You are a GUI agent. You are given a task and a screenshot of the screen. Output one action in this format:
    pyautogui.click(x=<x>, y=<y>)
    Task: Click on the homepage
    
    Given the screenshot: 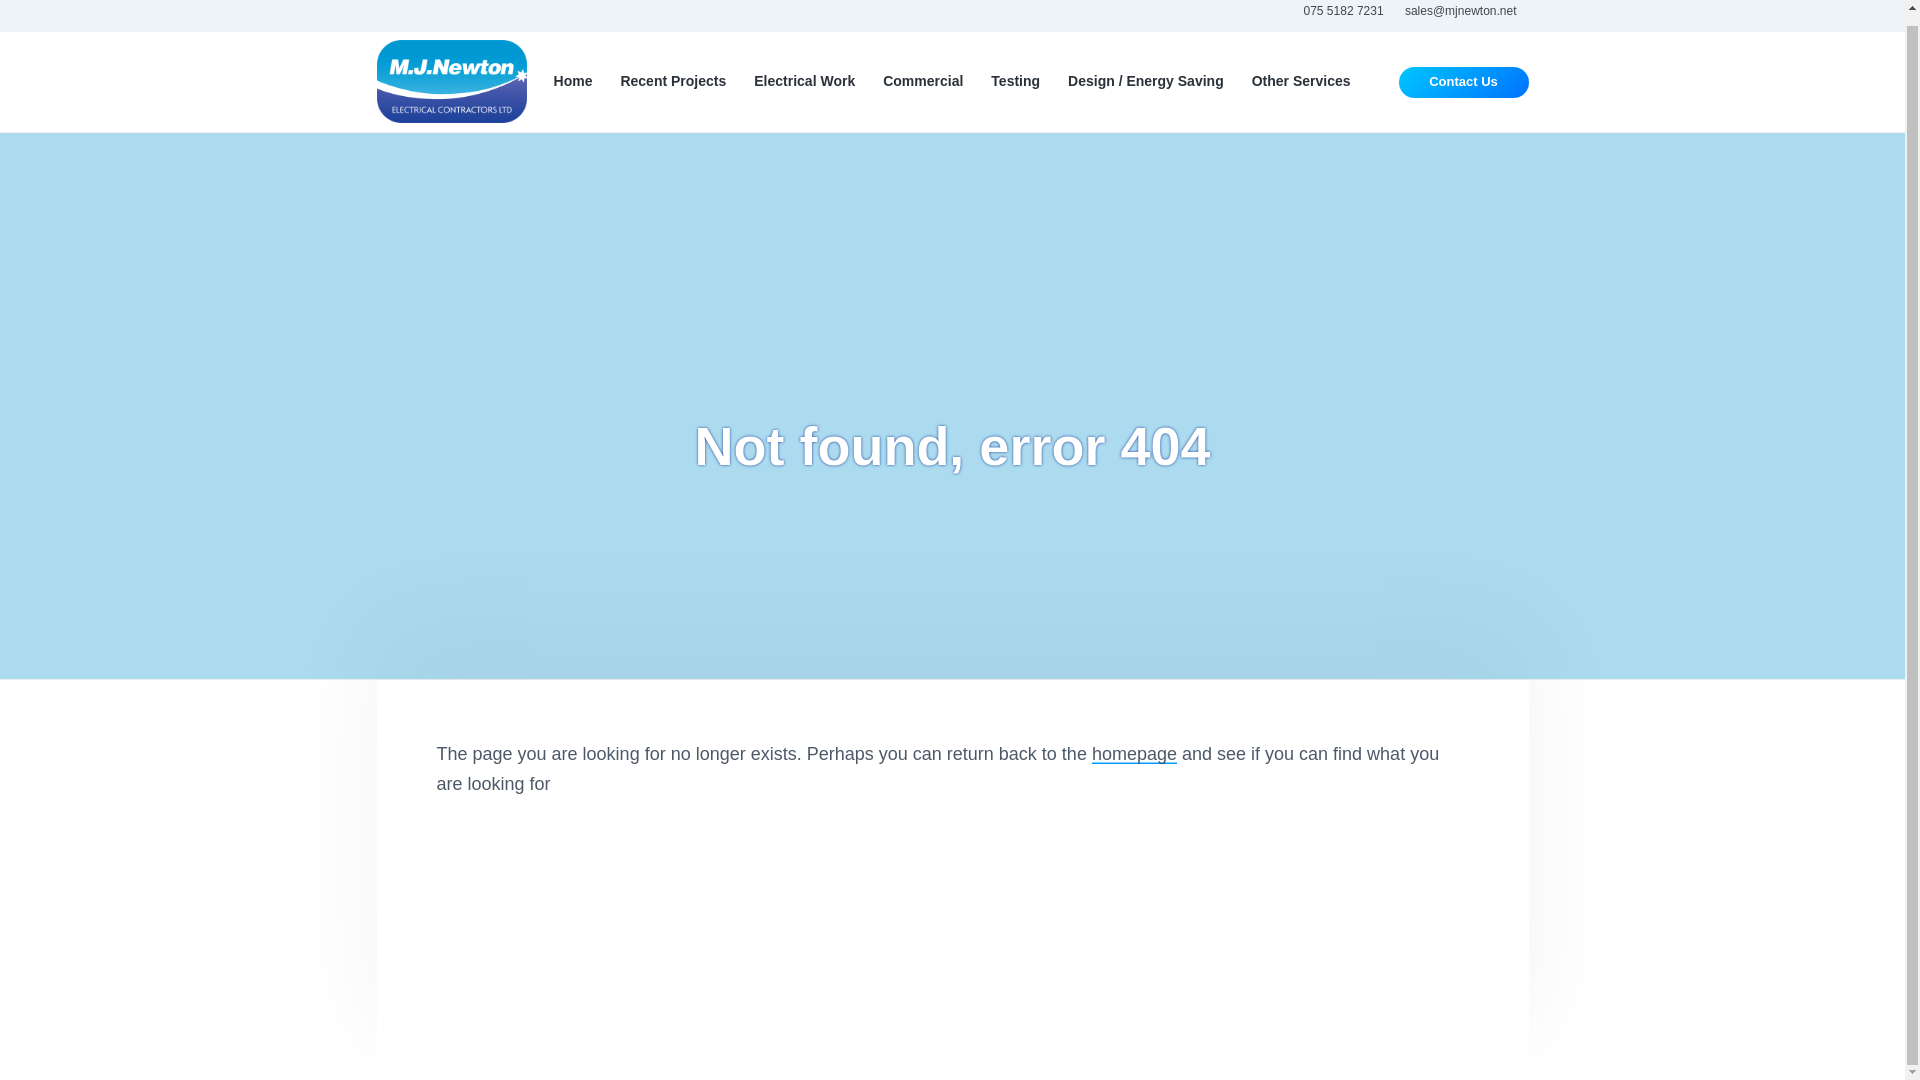 What is the action you would take?
    pyautogui.click(x=1134, y=754)
    